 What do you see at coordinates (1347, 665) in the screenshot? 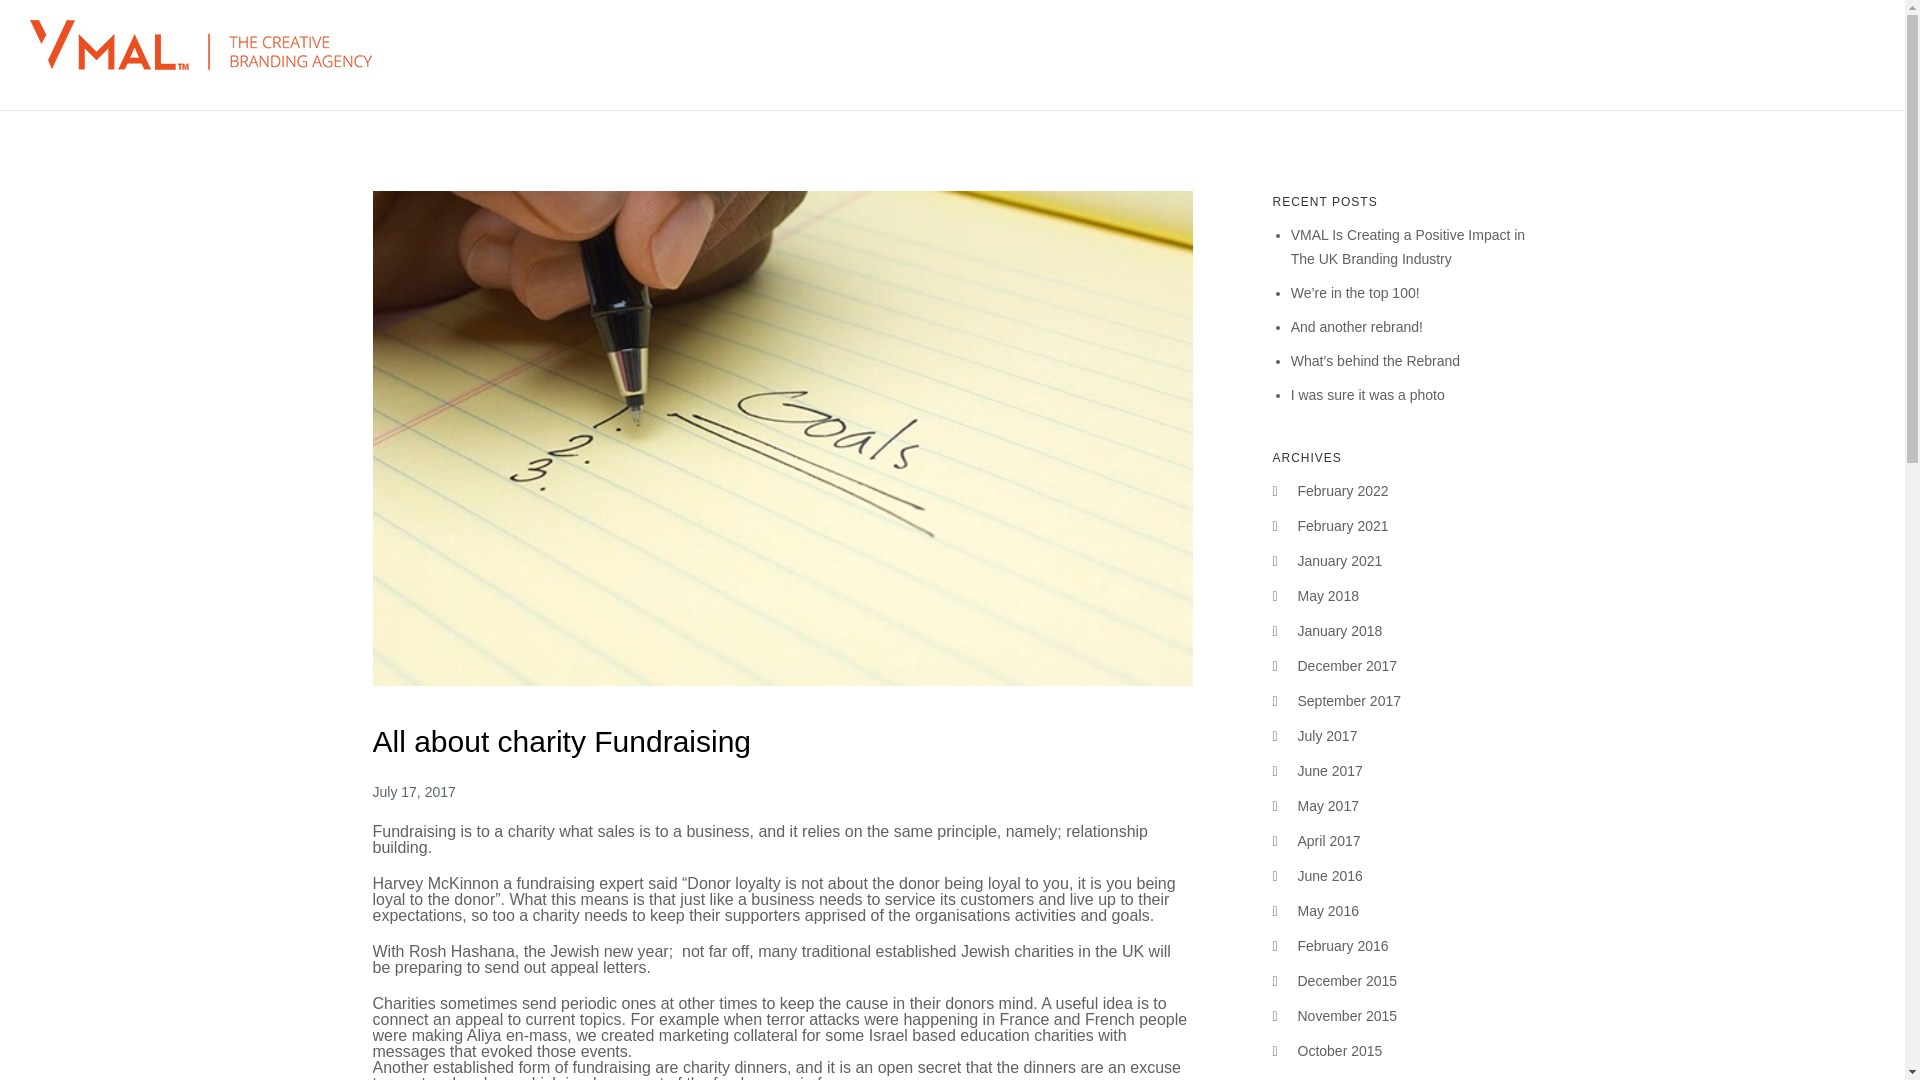
I see `December 2017` at bounding box center [1347, 665].